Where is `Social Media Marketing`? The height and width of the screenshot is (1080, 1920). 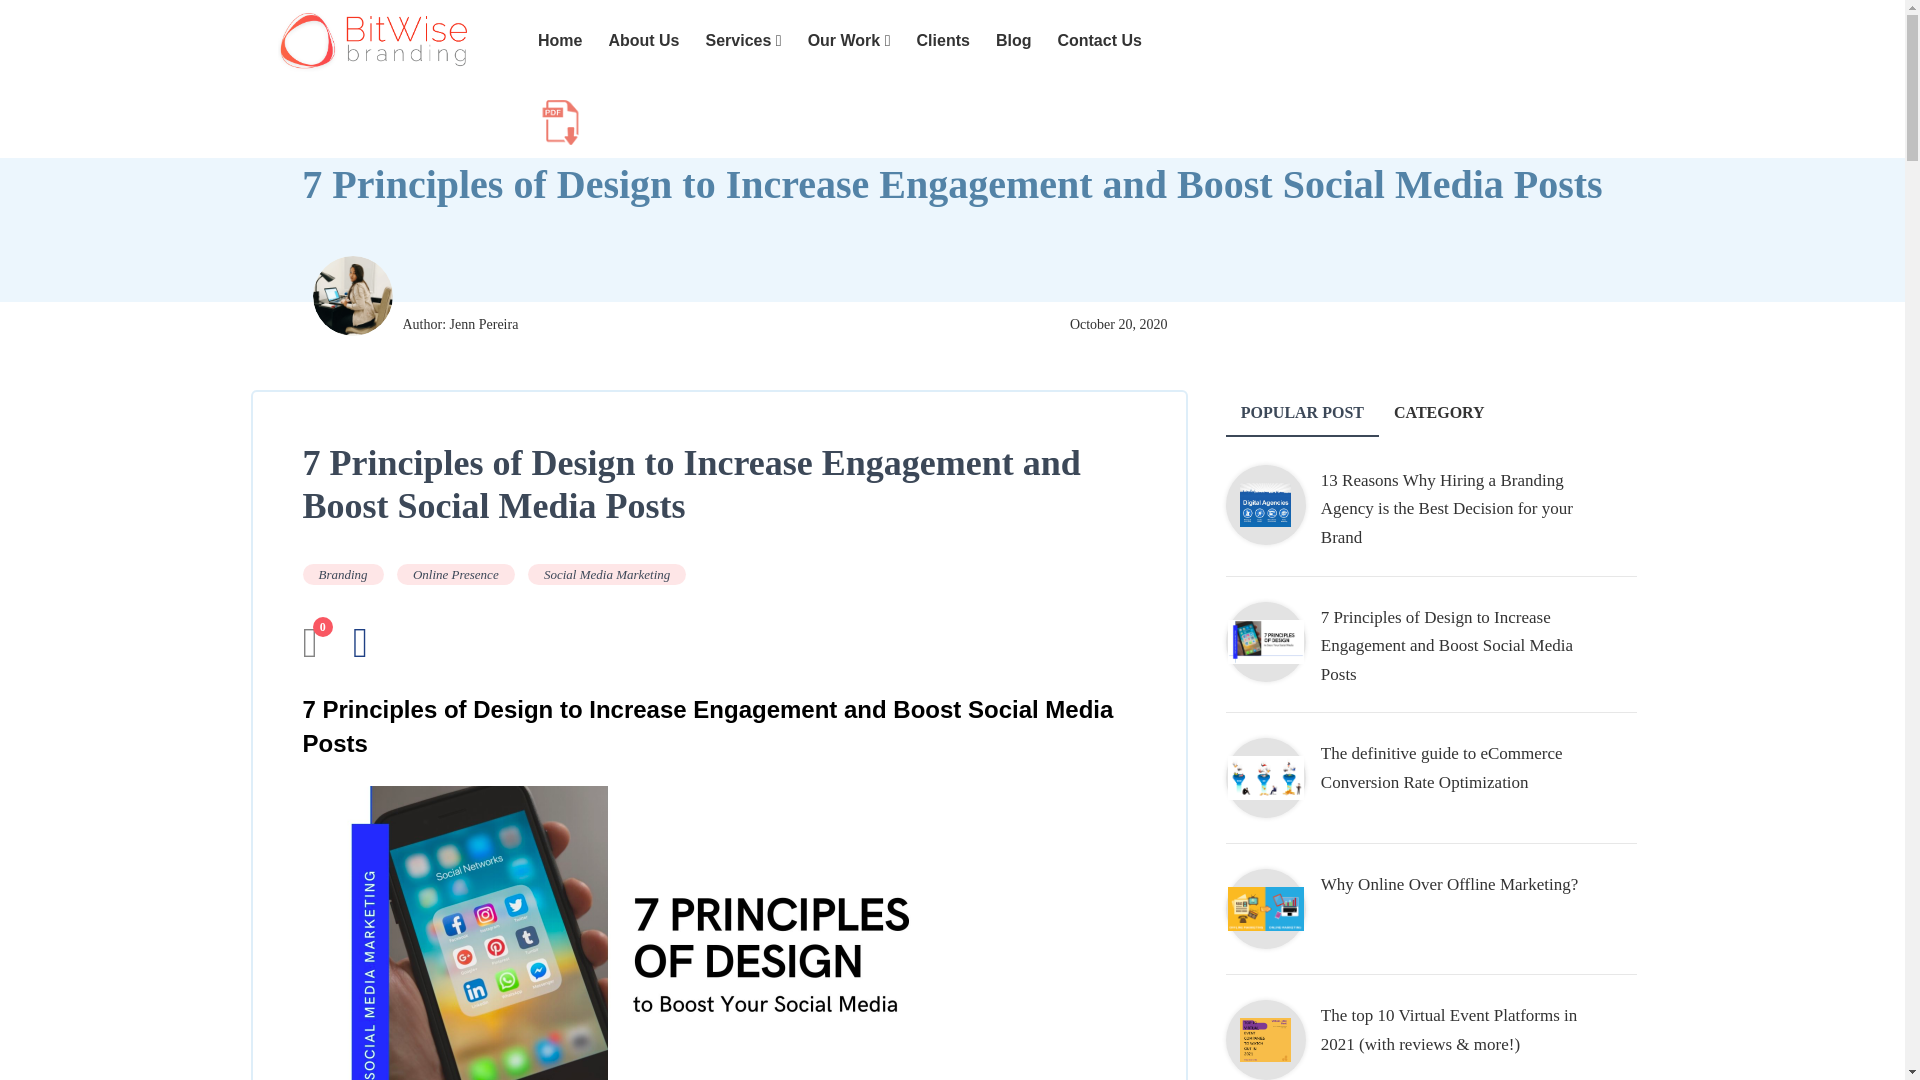
Social Media Marketing is located at coordinates (606, 574).